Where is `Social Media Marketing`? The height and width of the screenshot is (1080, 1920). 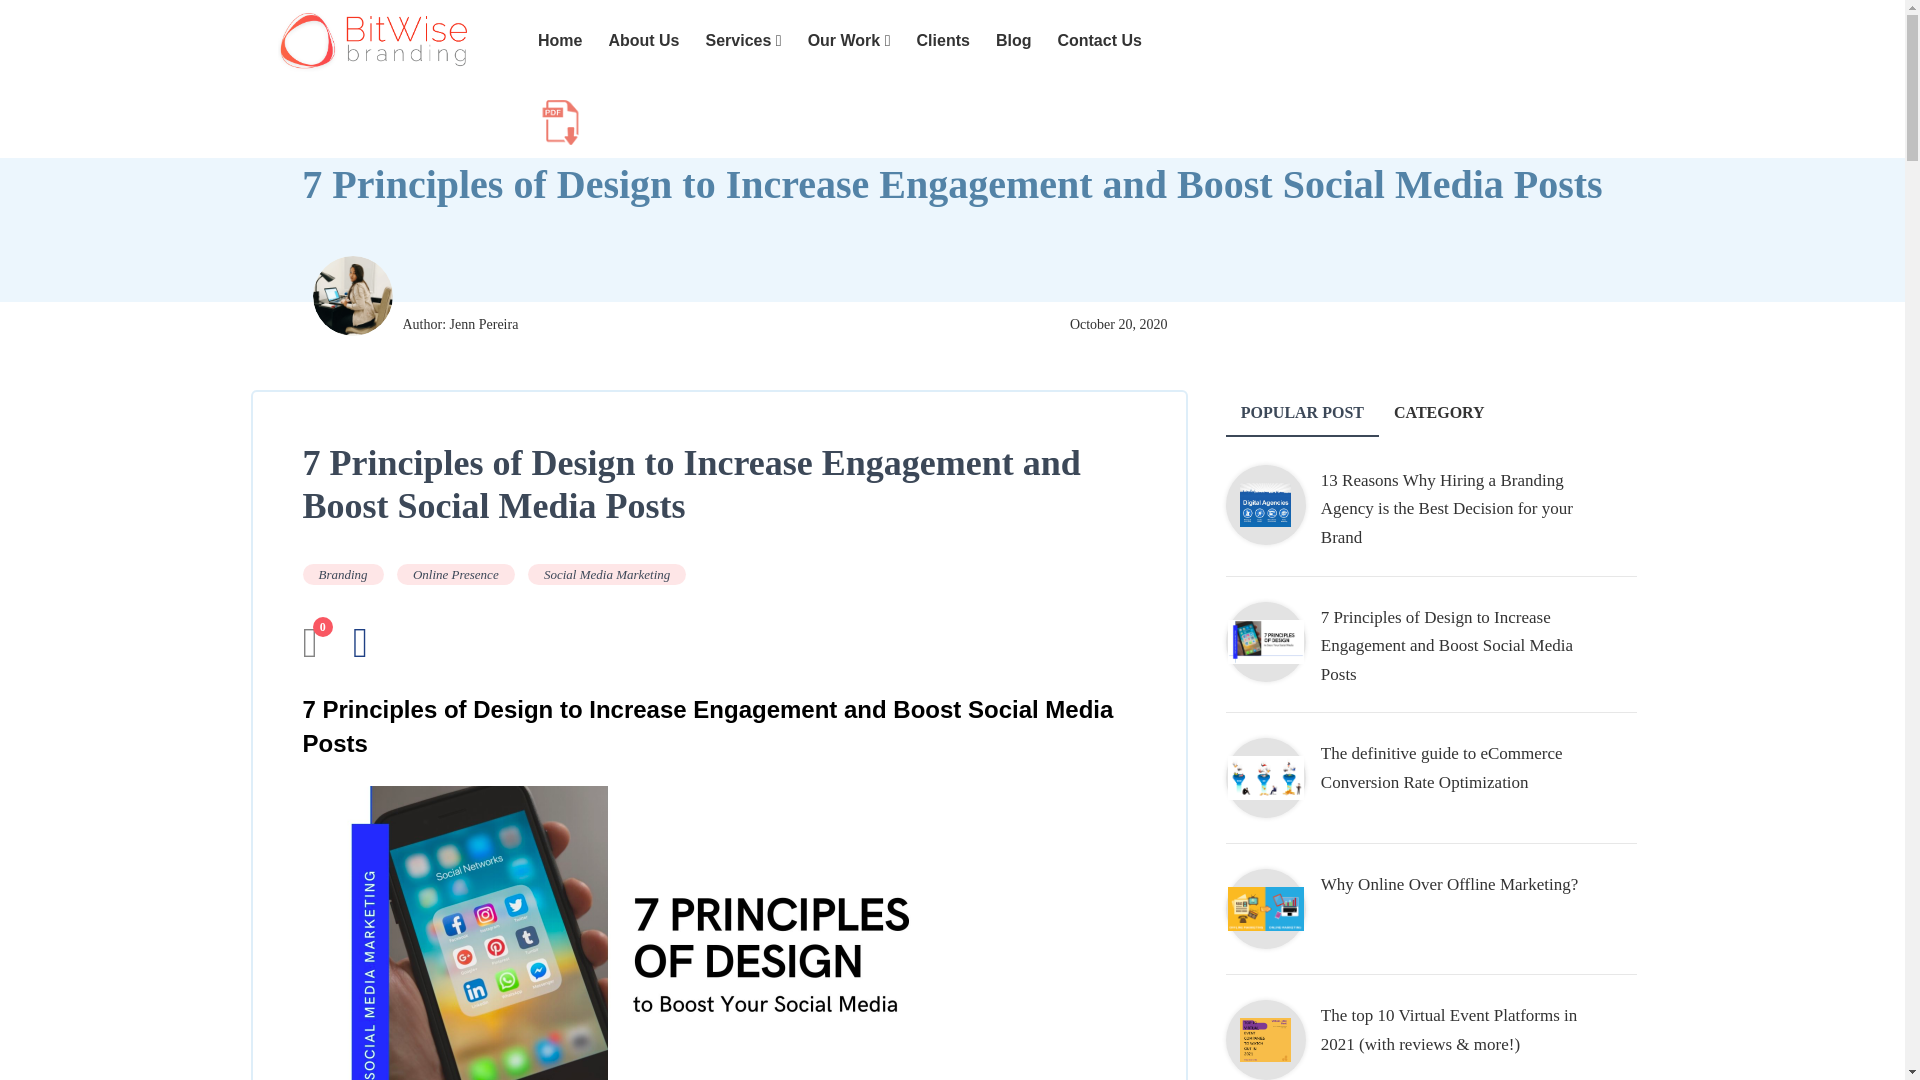
Social Media Marketing is located at coordinates (606, 574).